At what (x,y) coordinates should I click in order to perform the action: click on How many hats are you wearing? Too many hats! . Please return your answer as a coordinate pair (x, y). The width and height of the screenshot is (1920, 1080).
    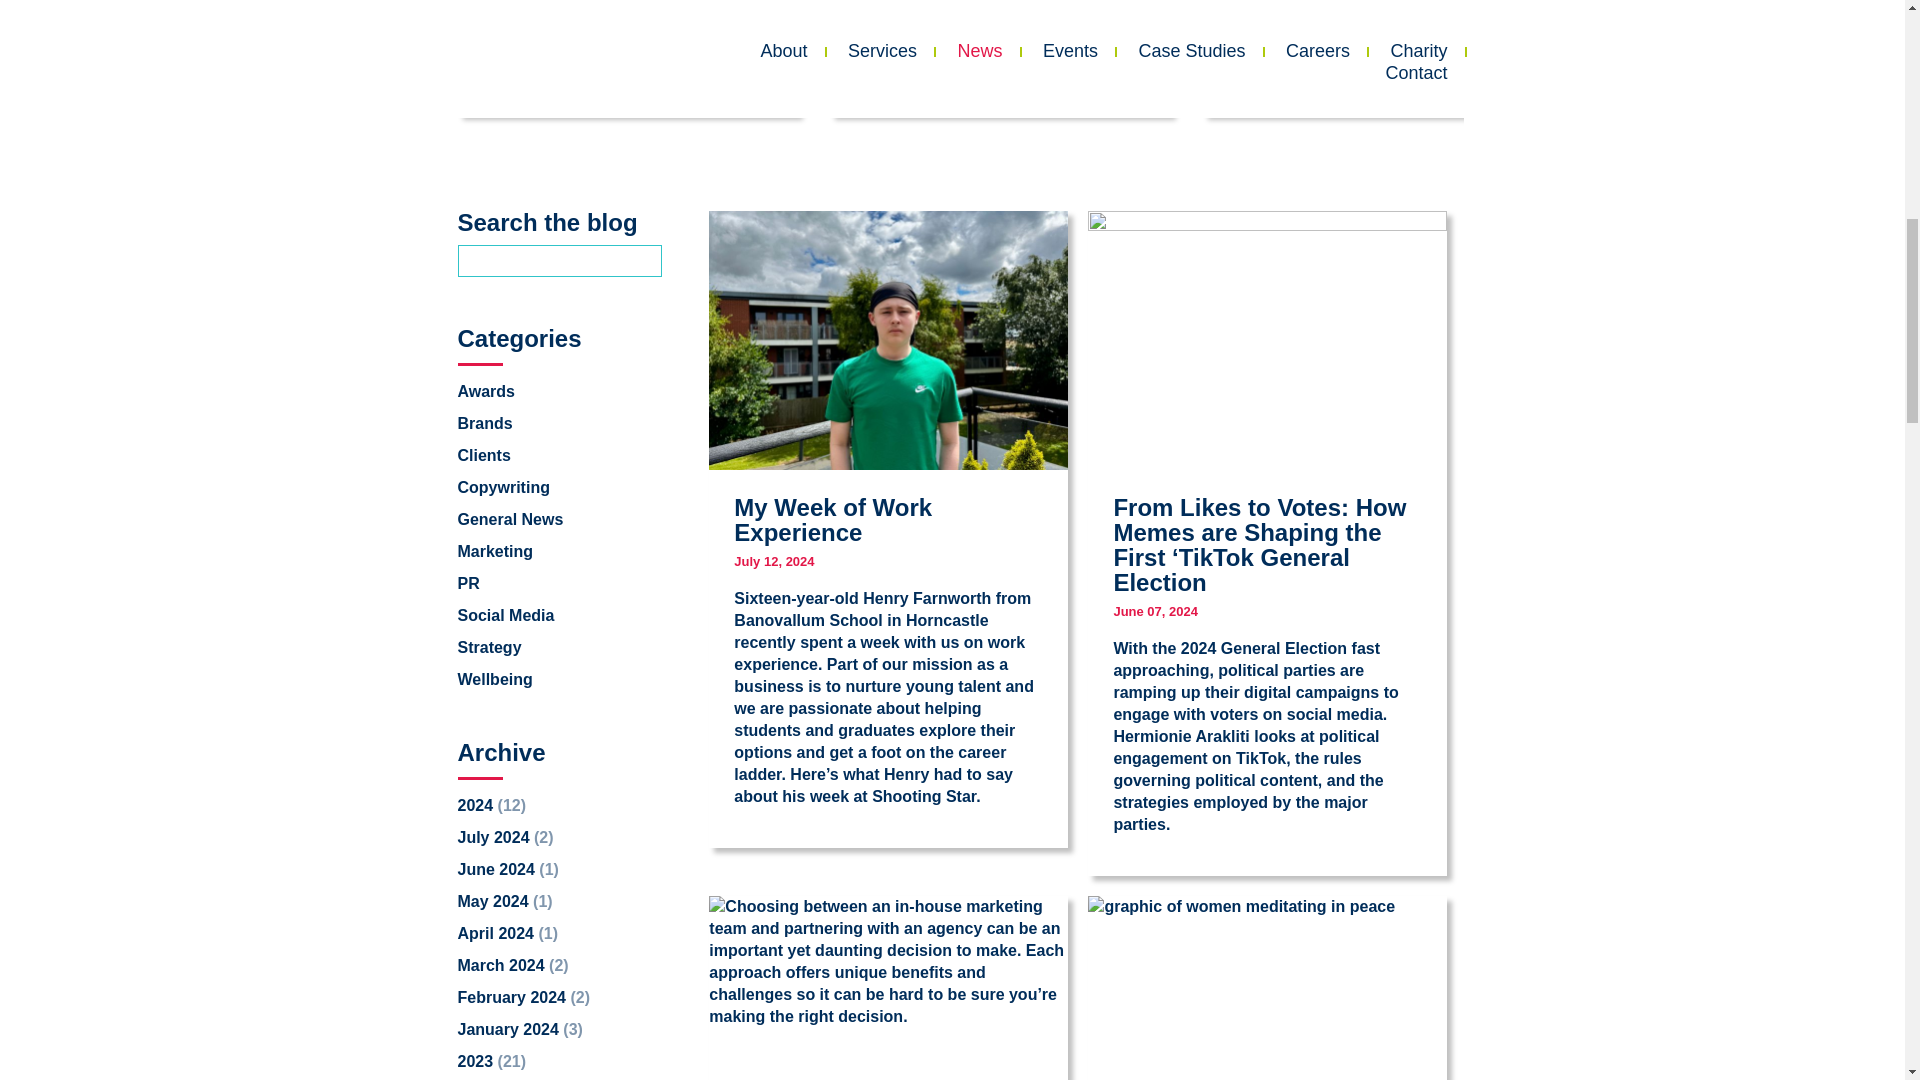
    Looking at the image, I should click on (1373, 57).